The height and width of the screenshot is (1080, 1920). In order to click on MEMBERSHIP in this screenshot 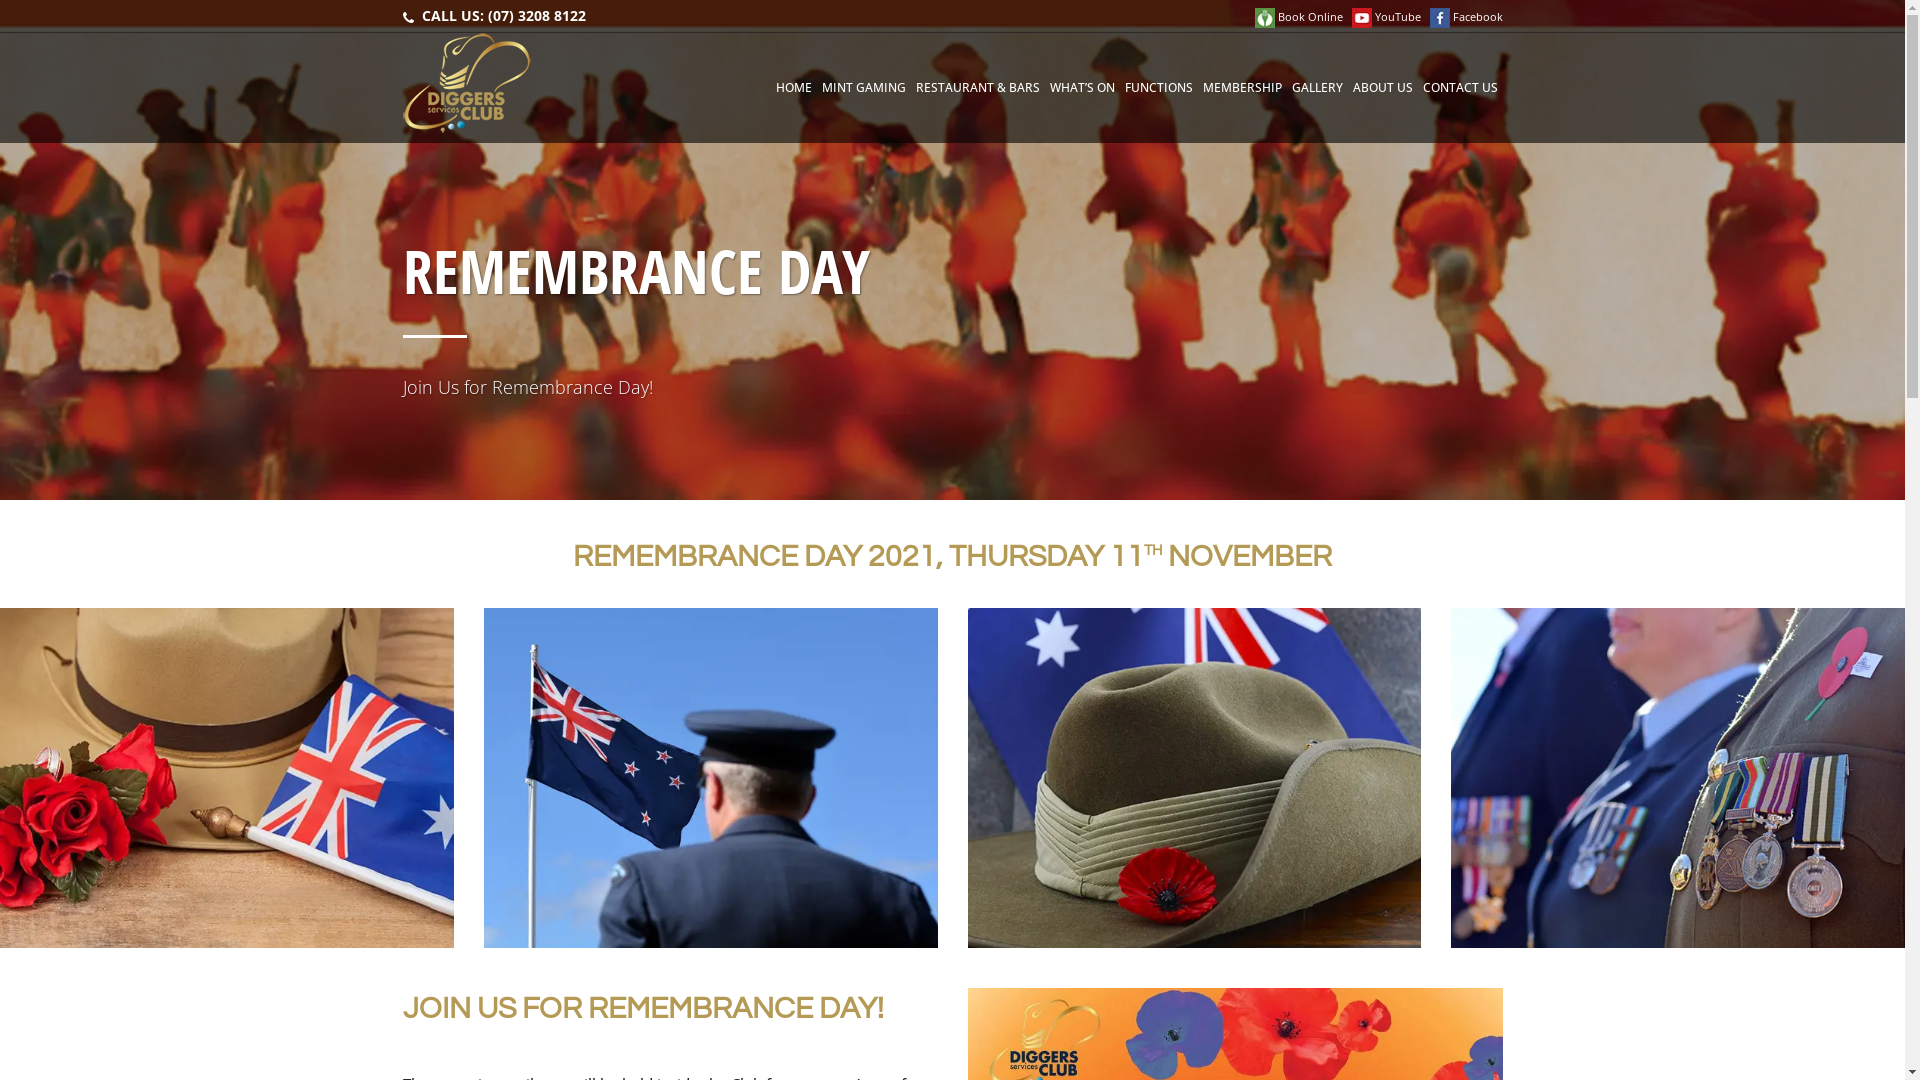, I will do `click(1242, 88)`.